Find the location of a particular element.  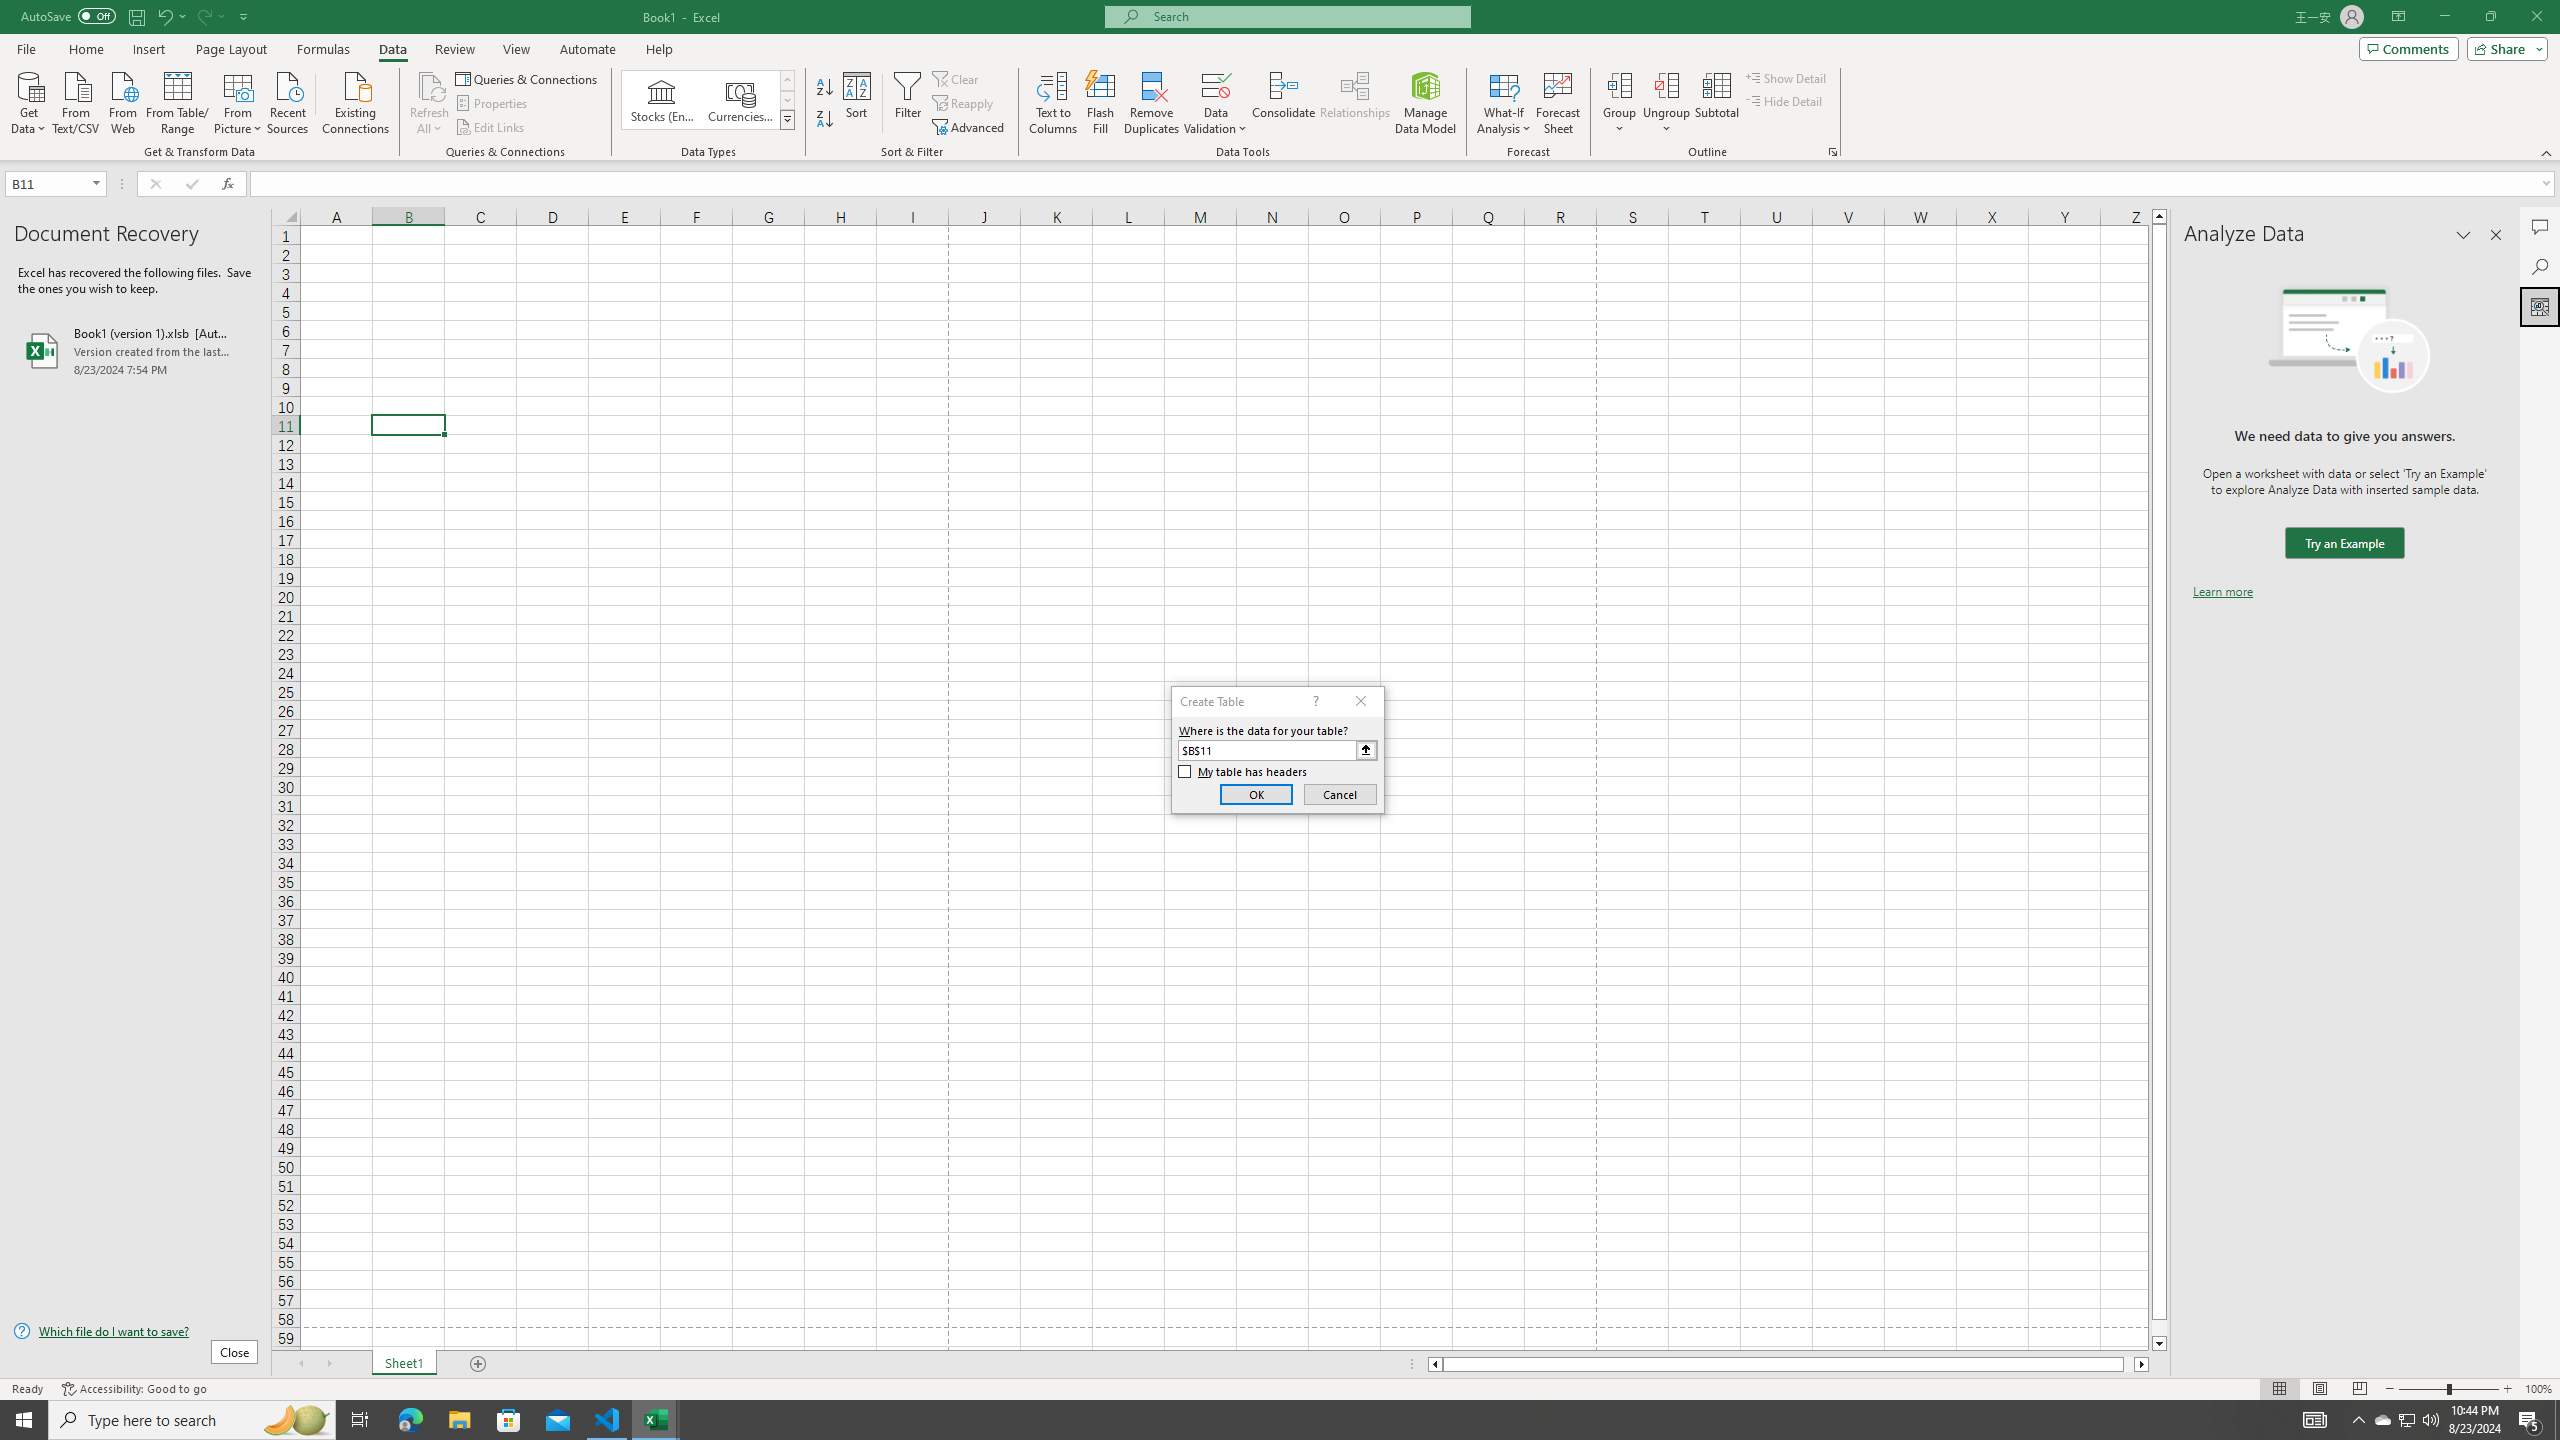

Ungroup... is located at coordinates (1666, 85).